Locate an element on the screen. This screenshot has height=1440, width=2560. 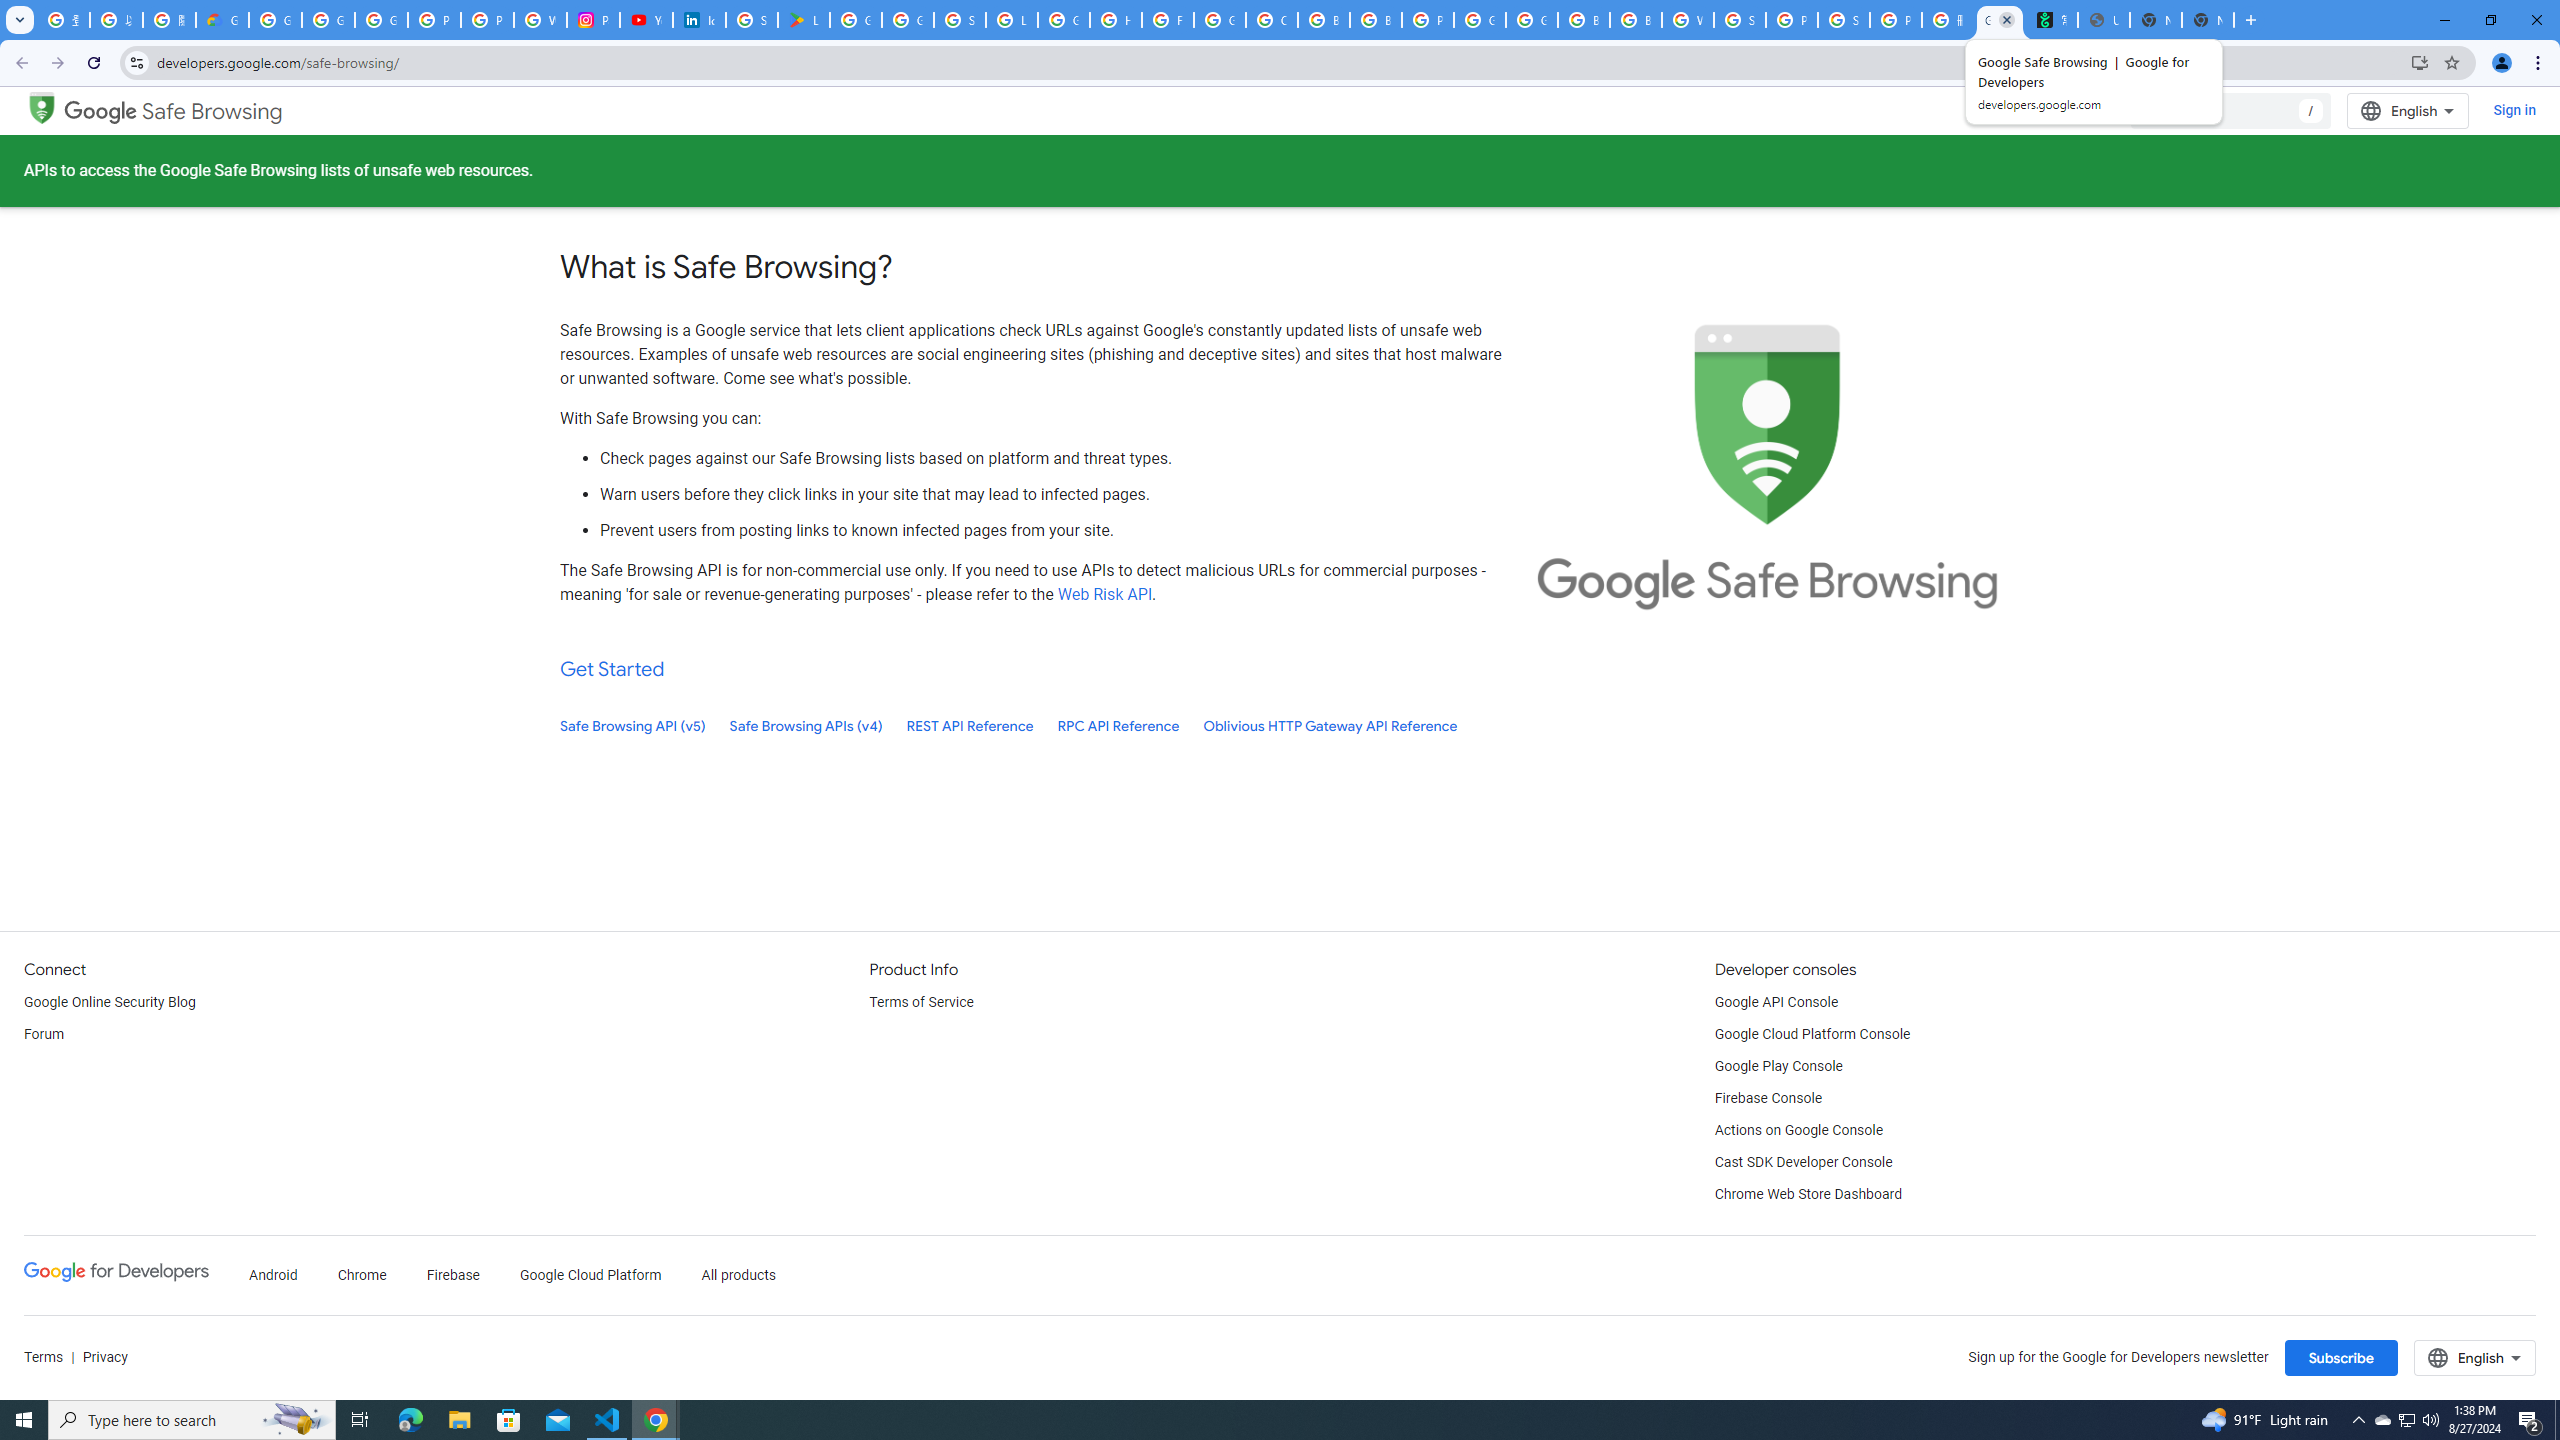
Browse Chrome as a guest - Computer - Google Chrome Help is located at coordinates (1376, 20).